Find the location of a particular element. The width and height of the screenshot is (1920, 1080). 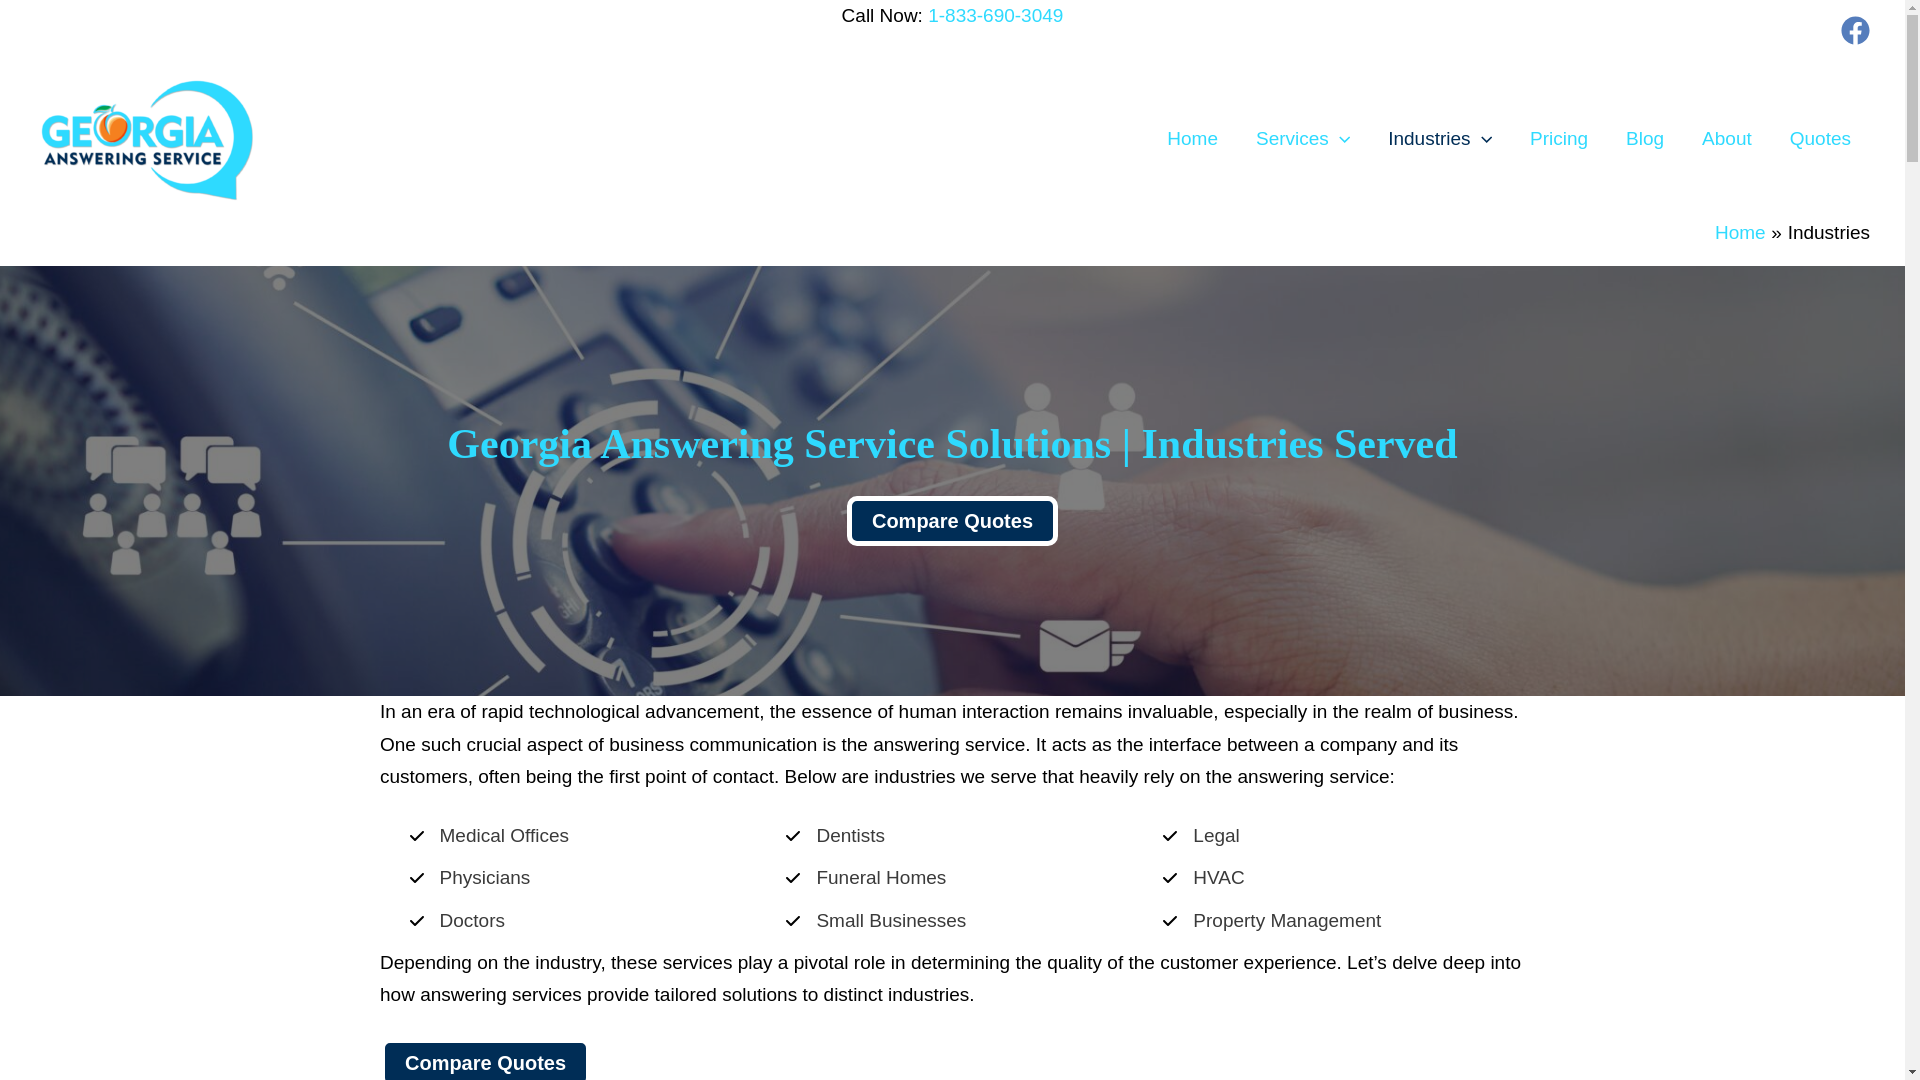

Home is located at coordinates (1740, 232).